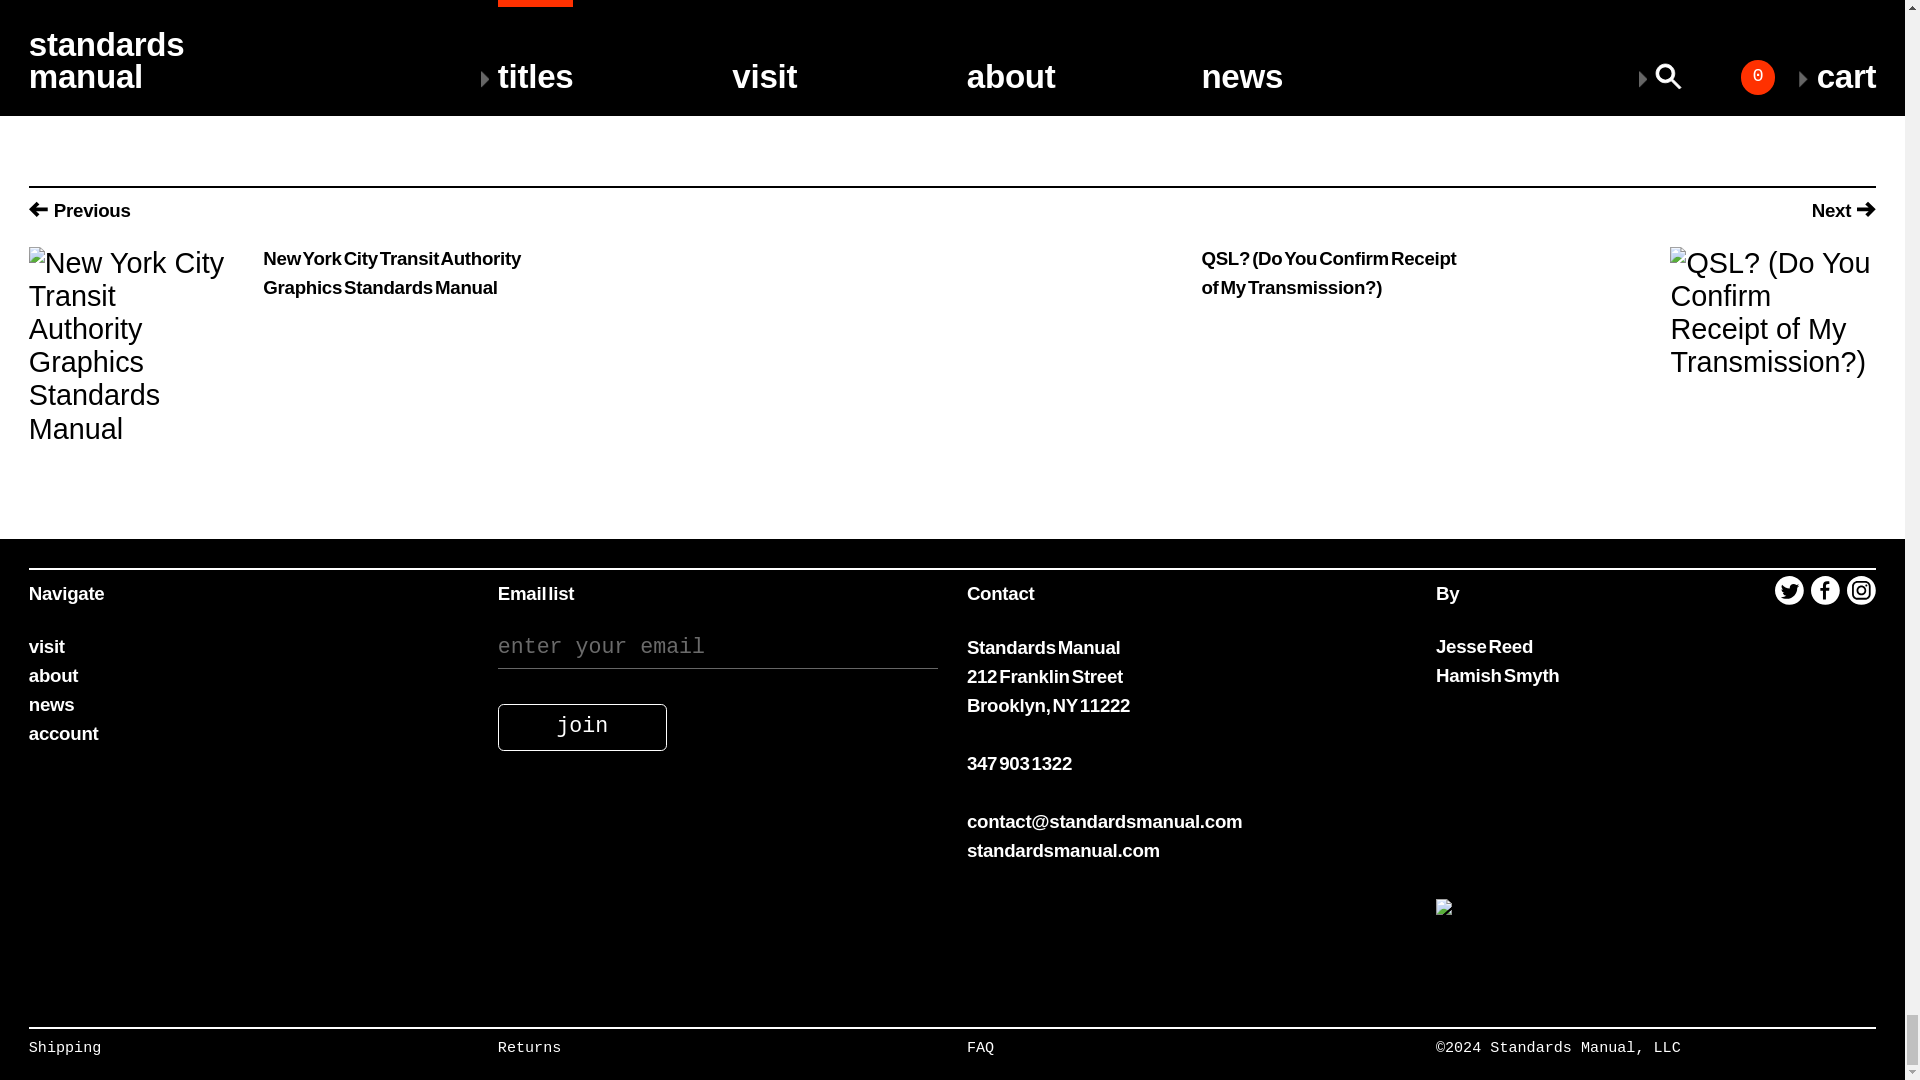 This screenshot has width=1920, height=1080. Describe the element at coordinates (51, 704) in the screenshot. I see `news` at that location.